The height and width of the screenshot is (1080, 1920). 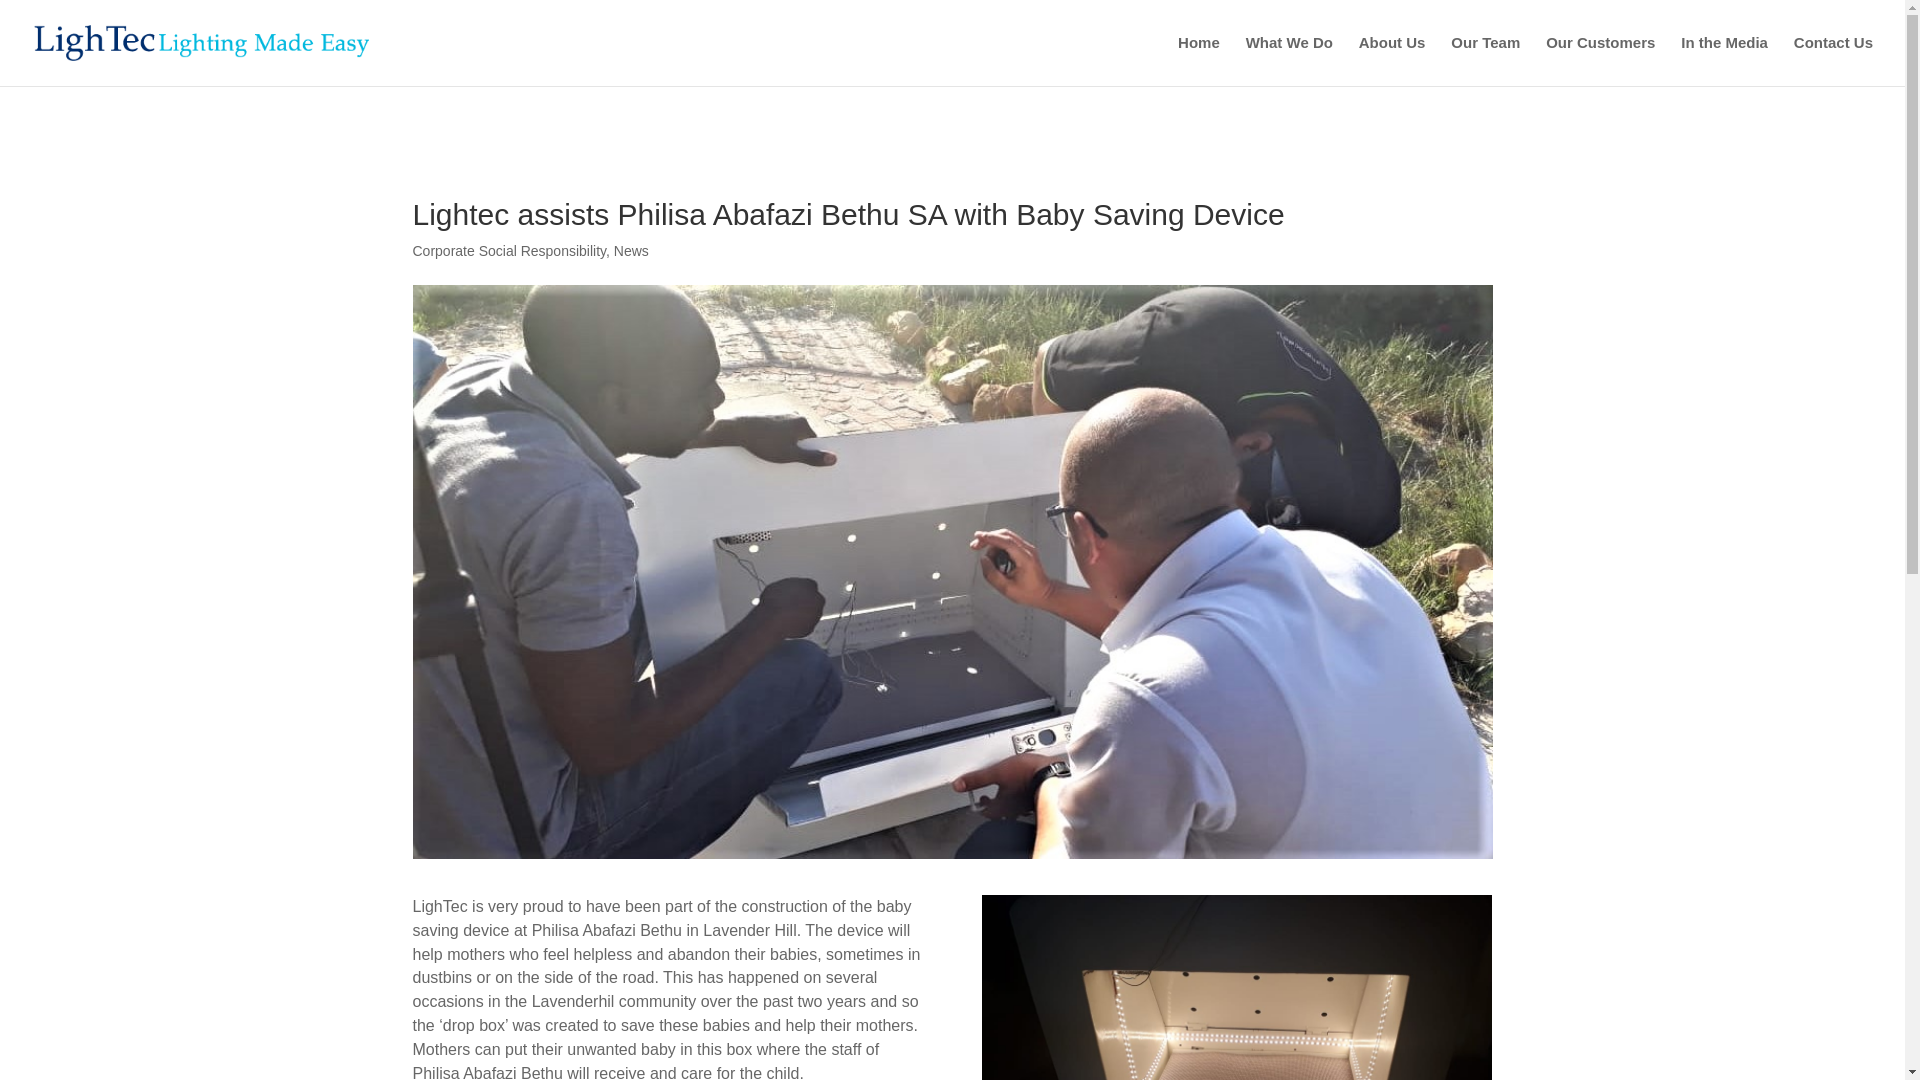 I want to click on Contact Us, so click(x=1833, y=60).